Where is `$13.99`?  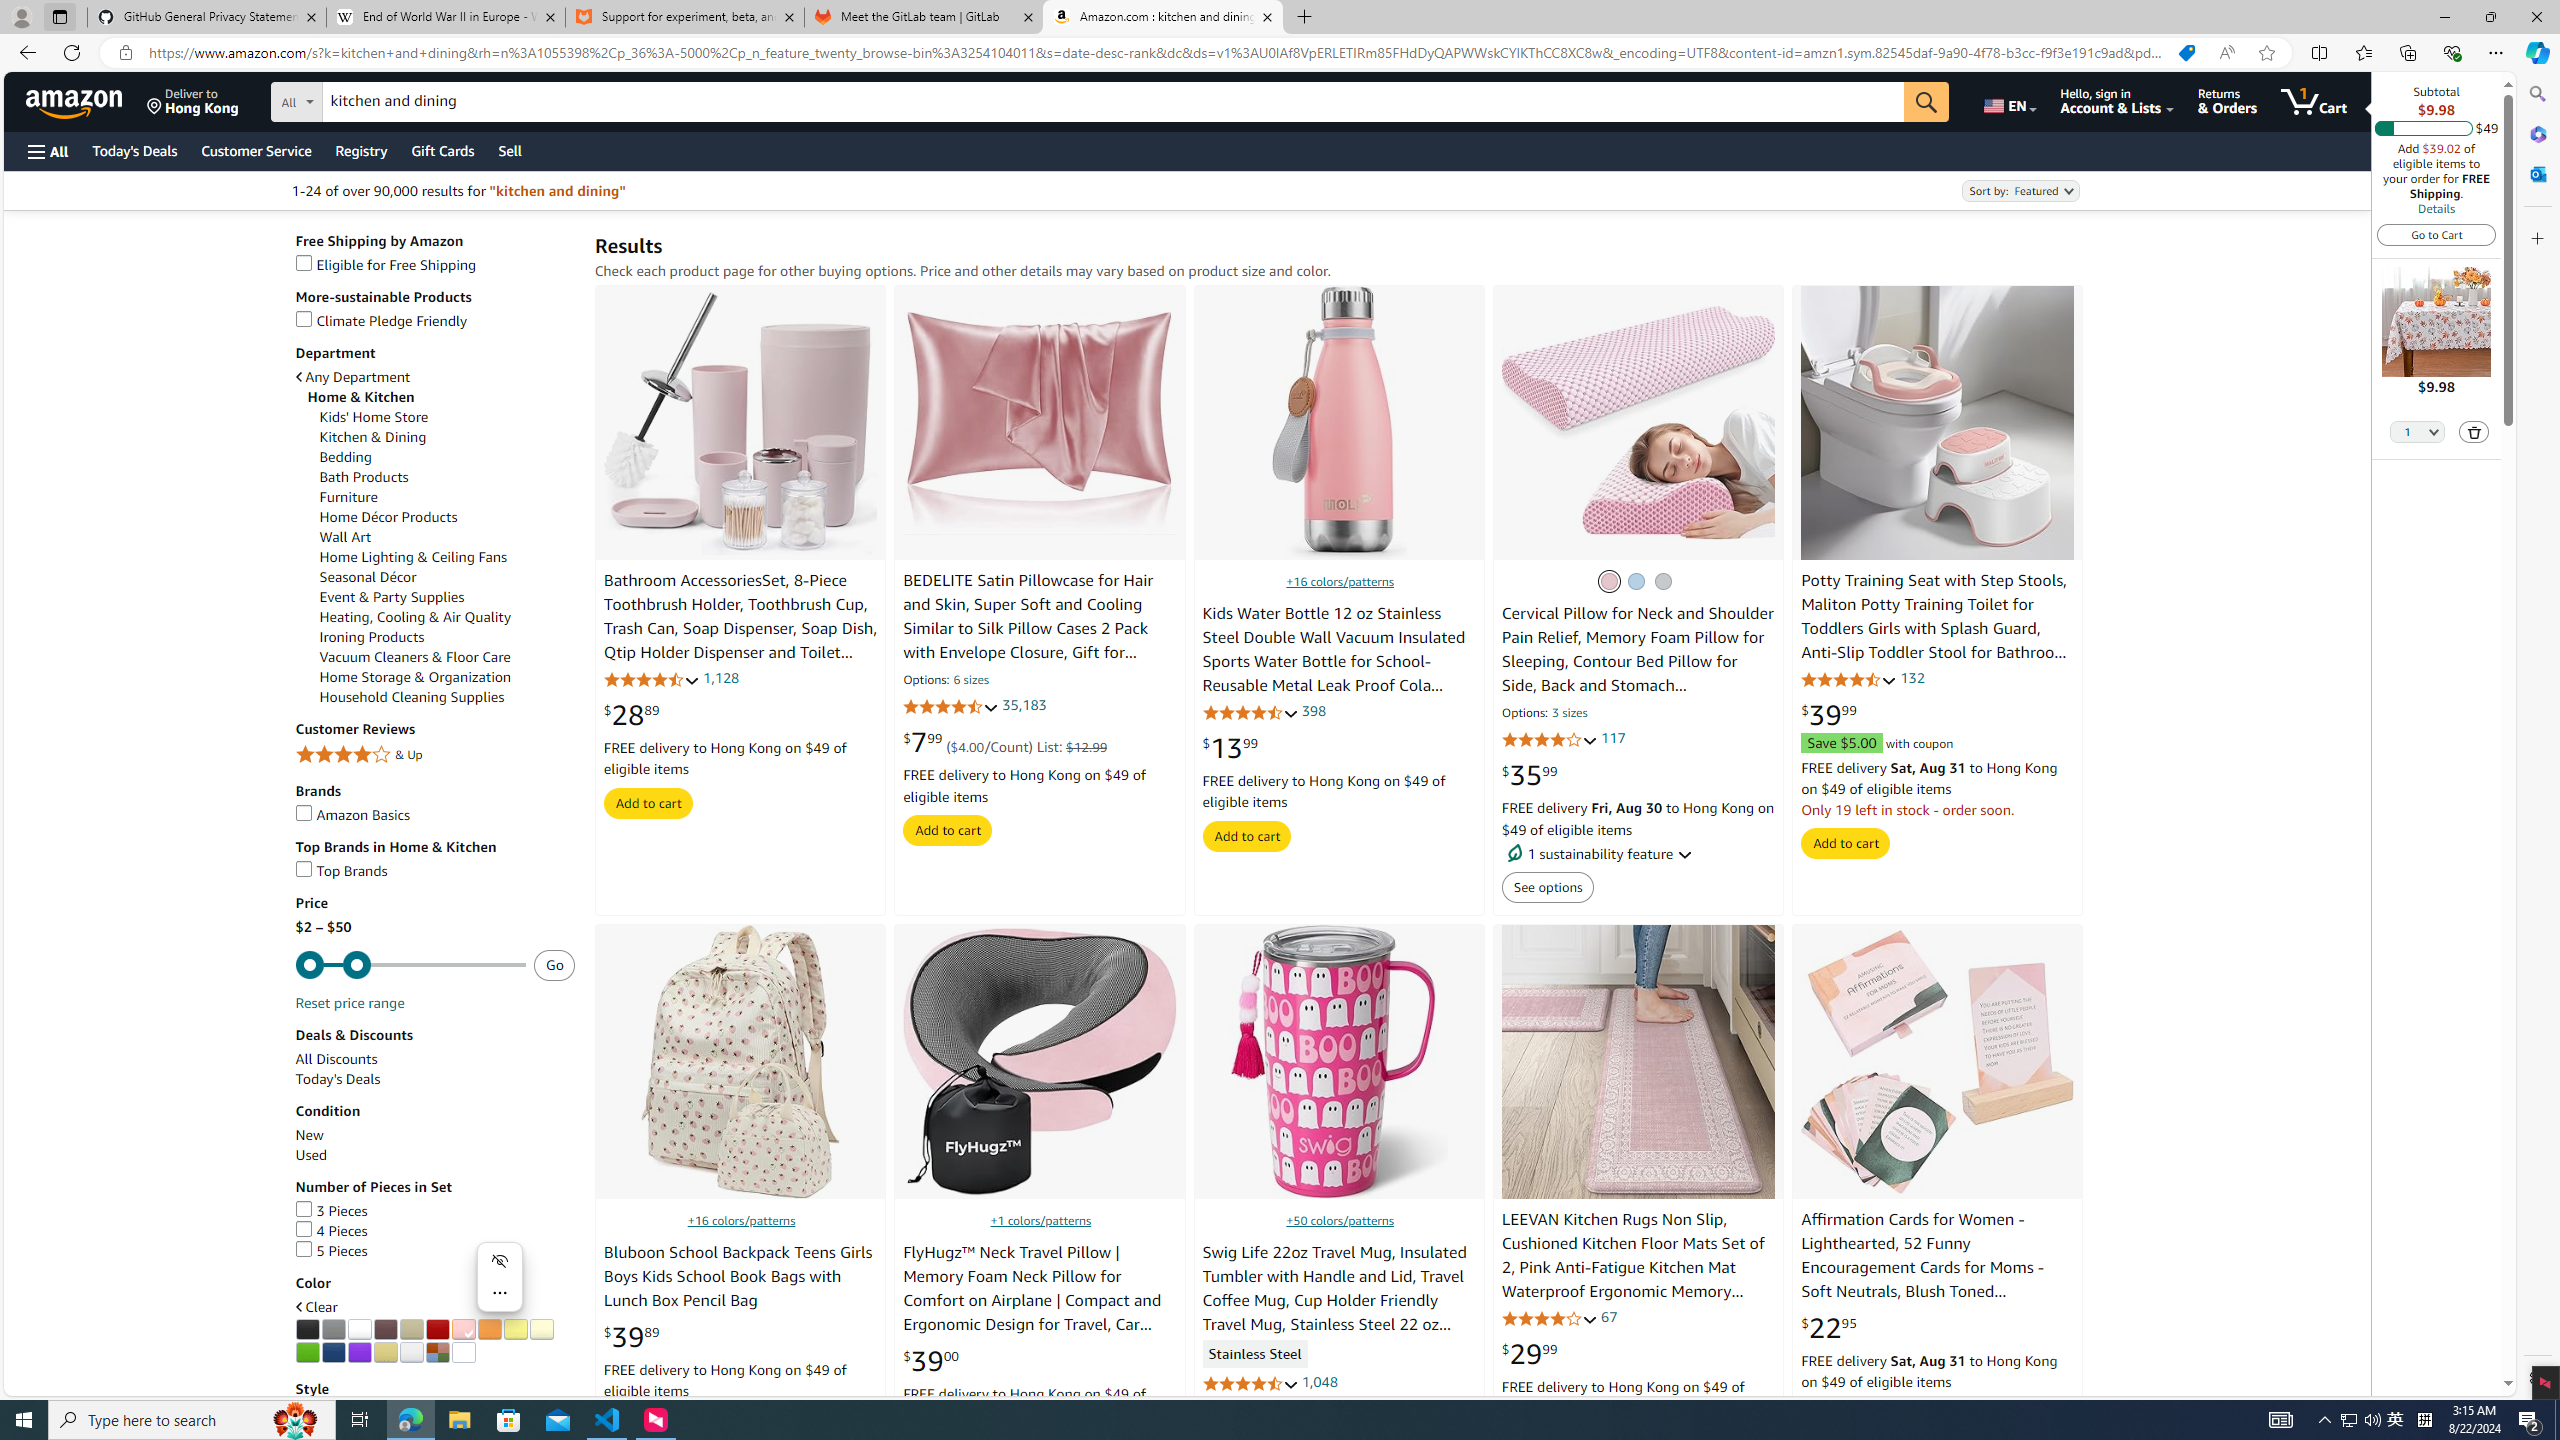 $13.99 is located at coordinates (1231, 748).